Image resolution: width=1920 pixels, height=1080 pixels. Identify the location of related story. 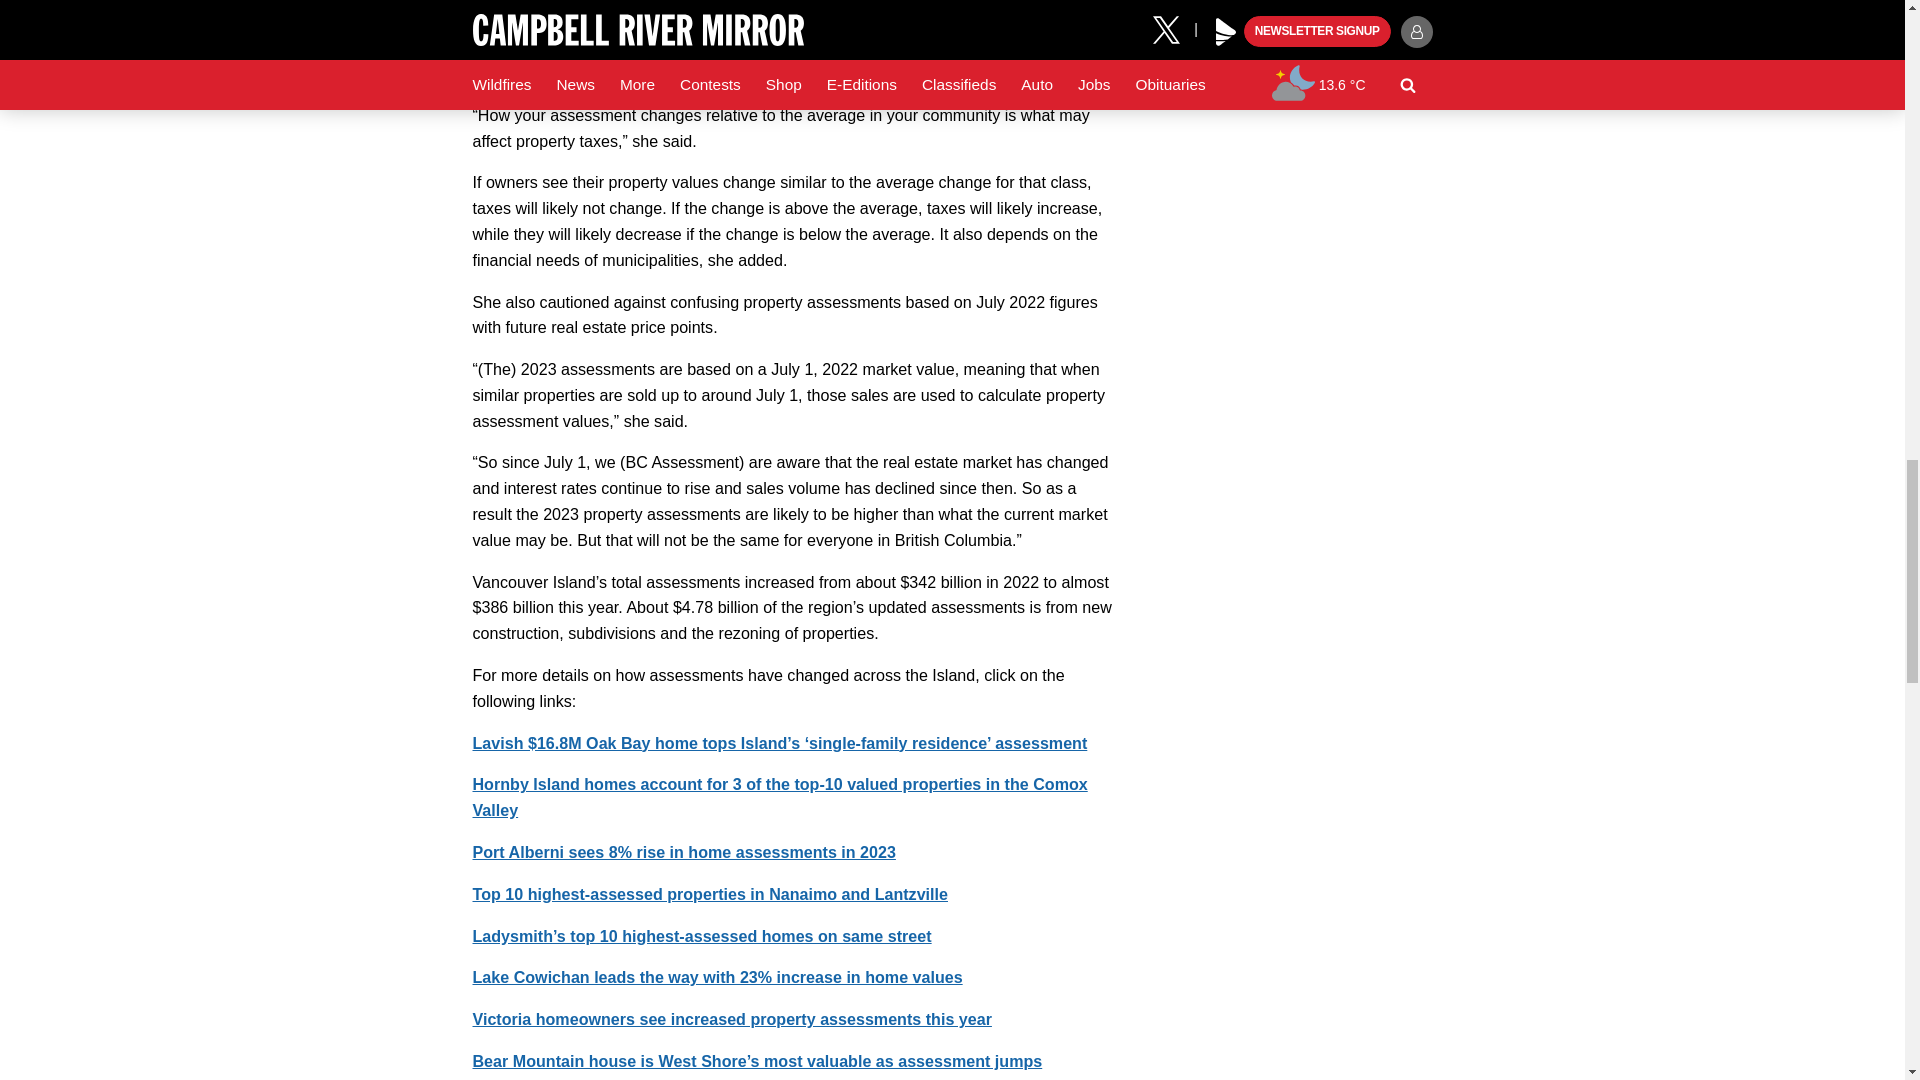
(683, 852).